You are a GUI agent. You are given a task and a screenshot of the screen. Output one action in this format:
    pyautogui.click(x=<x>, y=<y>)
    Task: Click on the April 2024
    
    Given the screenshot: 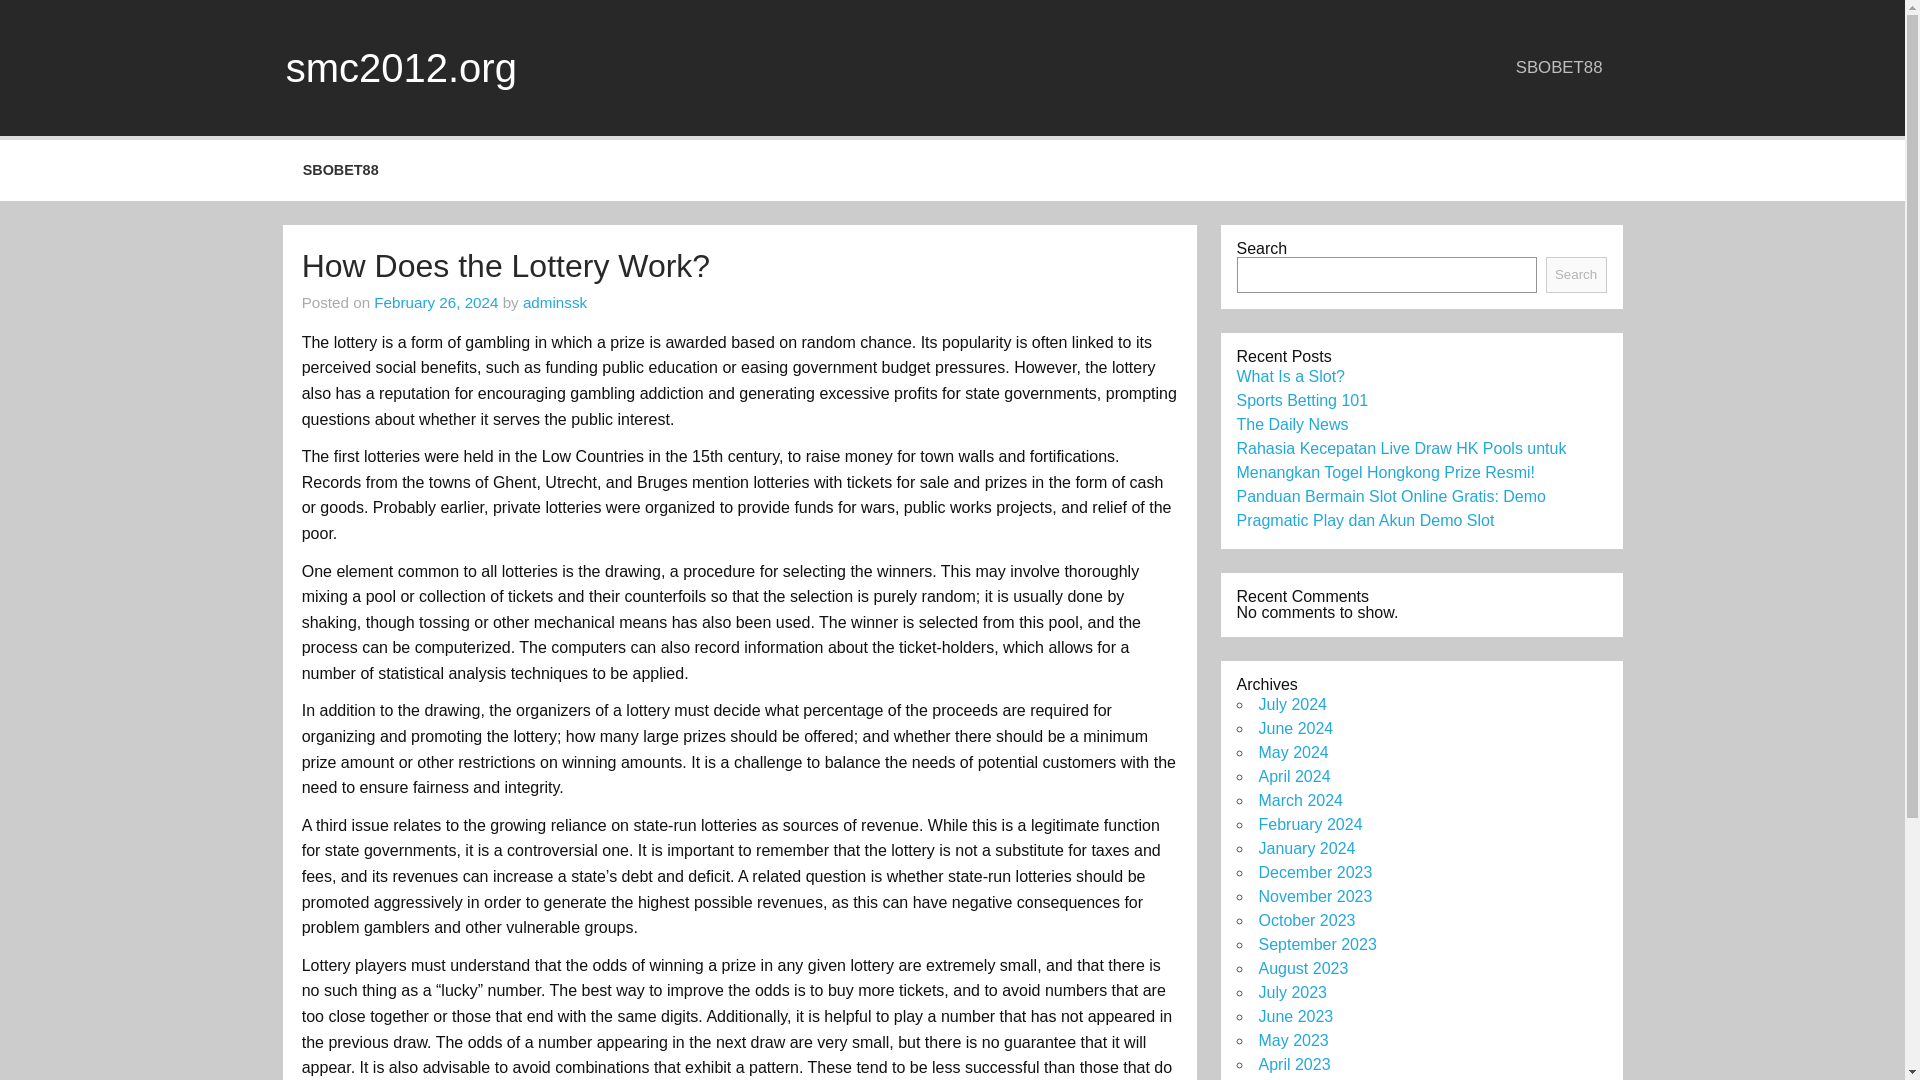 What is the action you would take?
    pyautogui.click(x=1294, y=776)
    